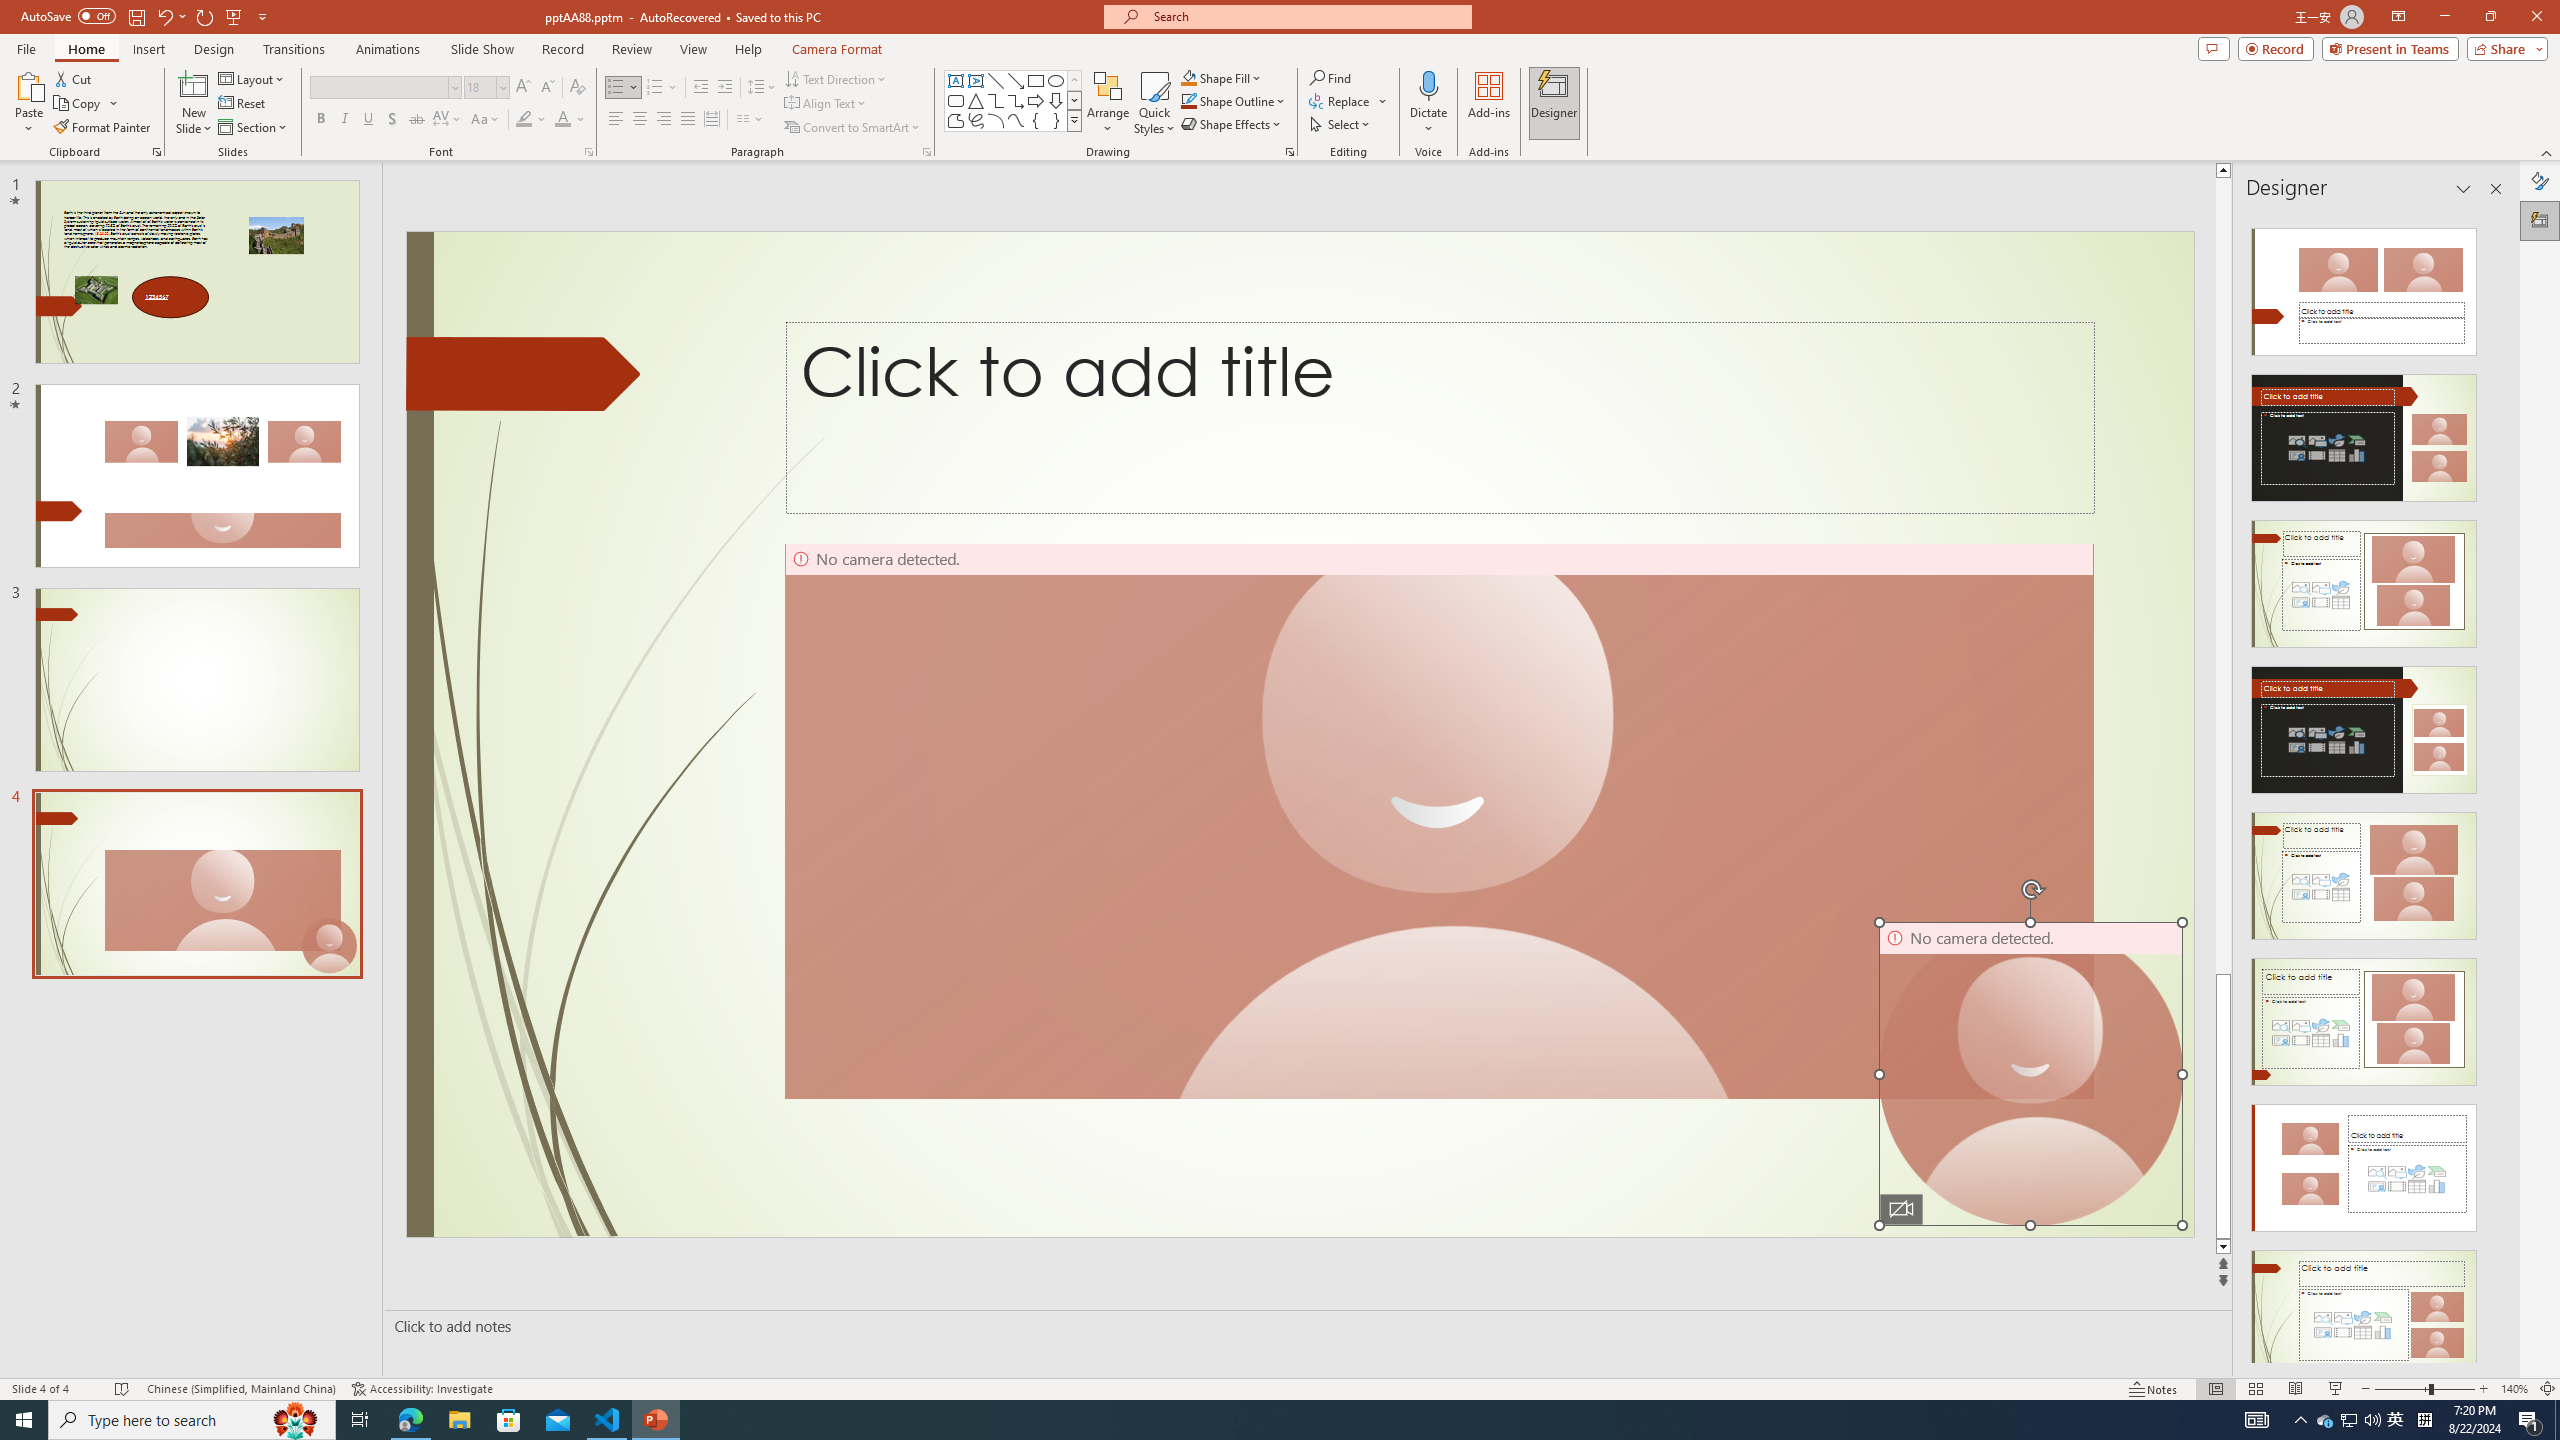  Describe the element at coordinates (448, 120) in the screenshot. I see `Character Spacing` at that location.